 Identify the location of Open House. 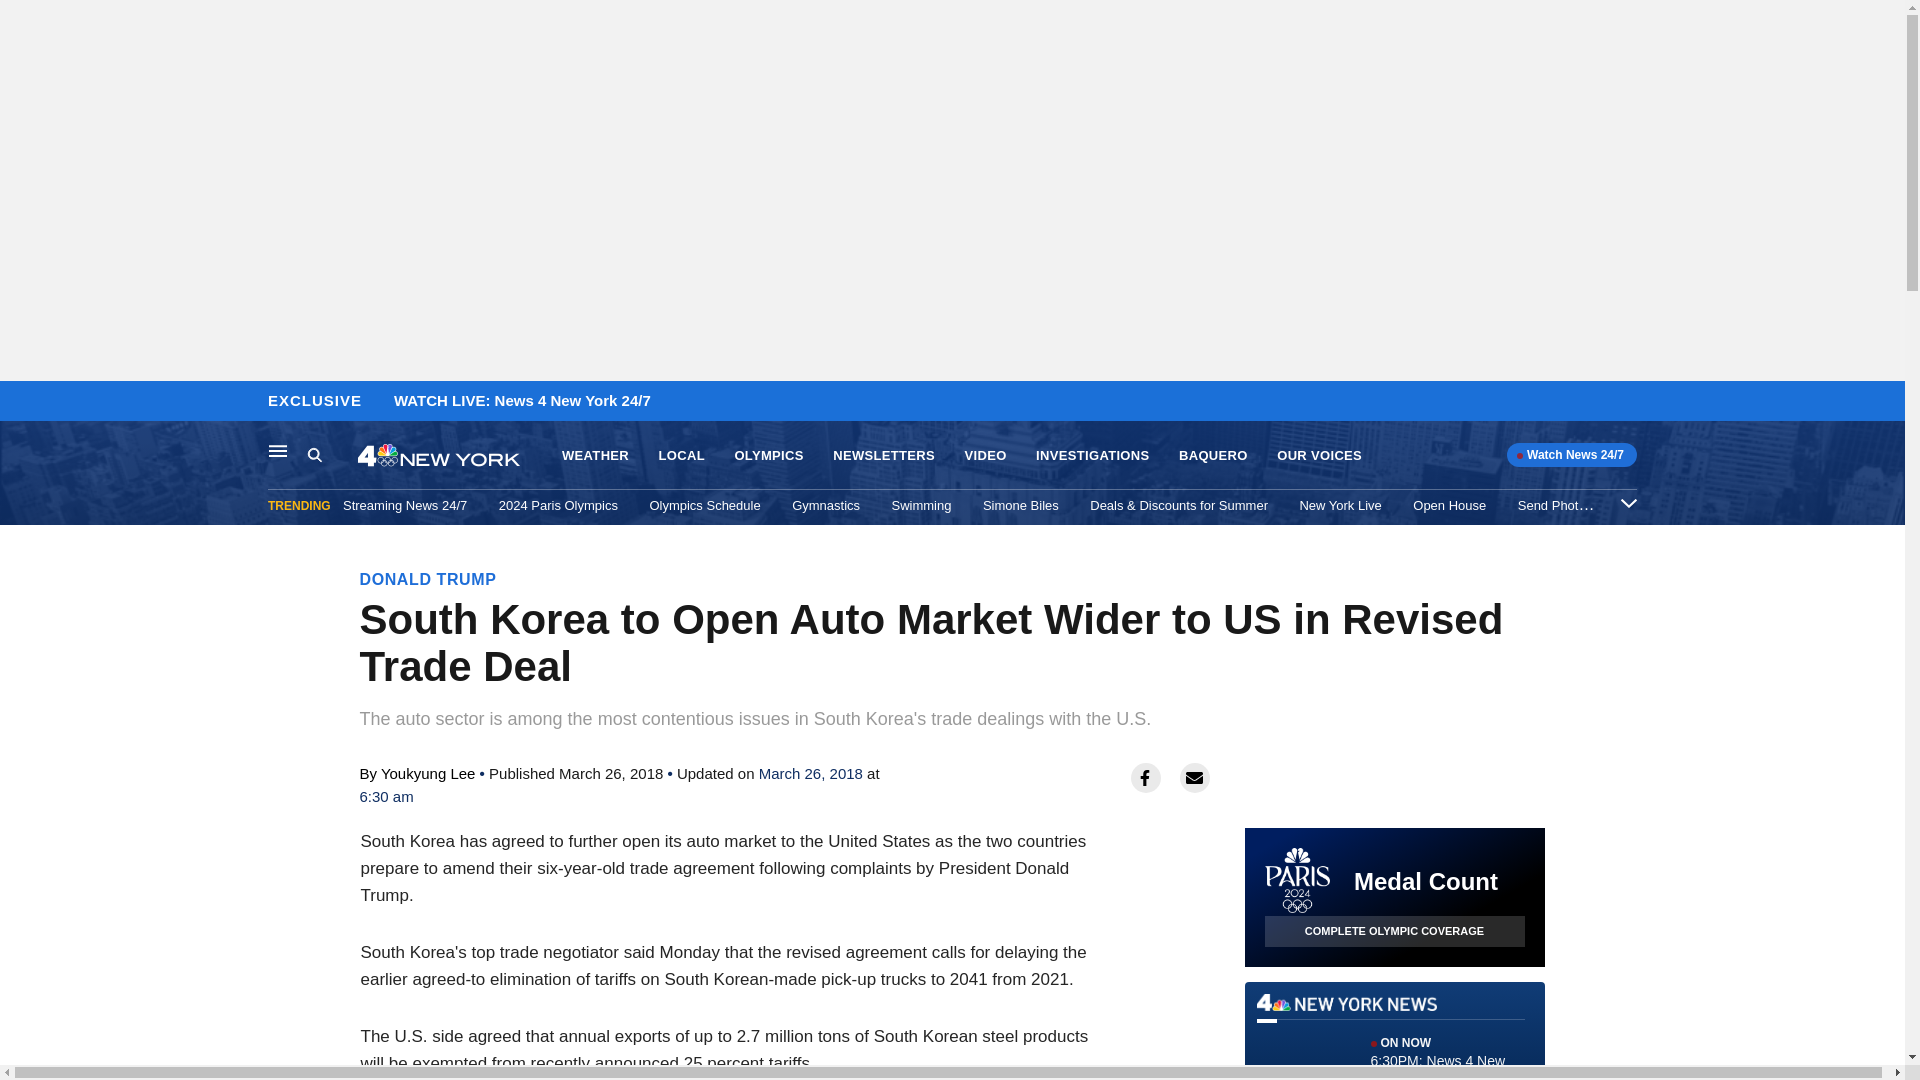
(1450, 505).